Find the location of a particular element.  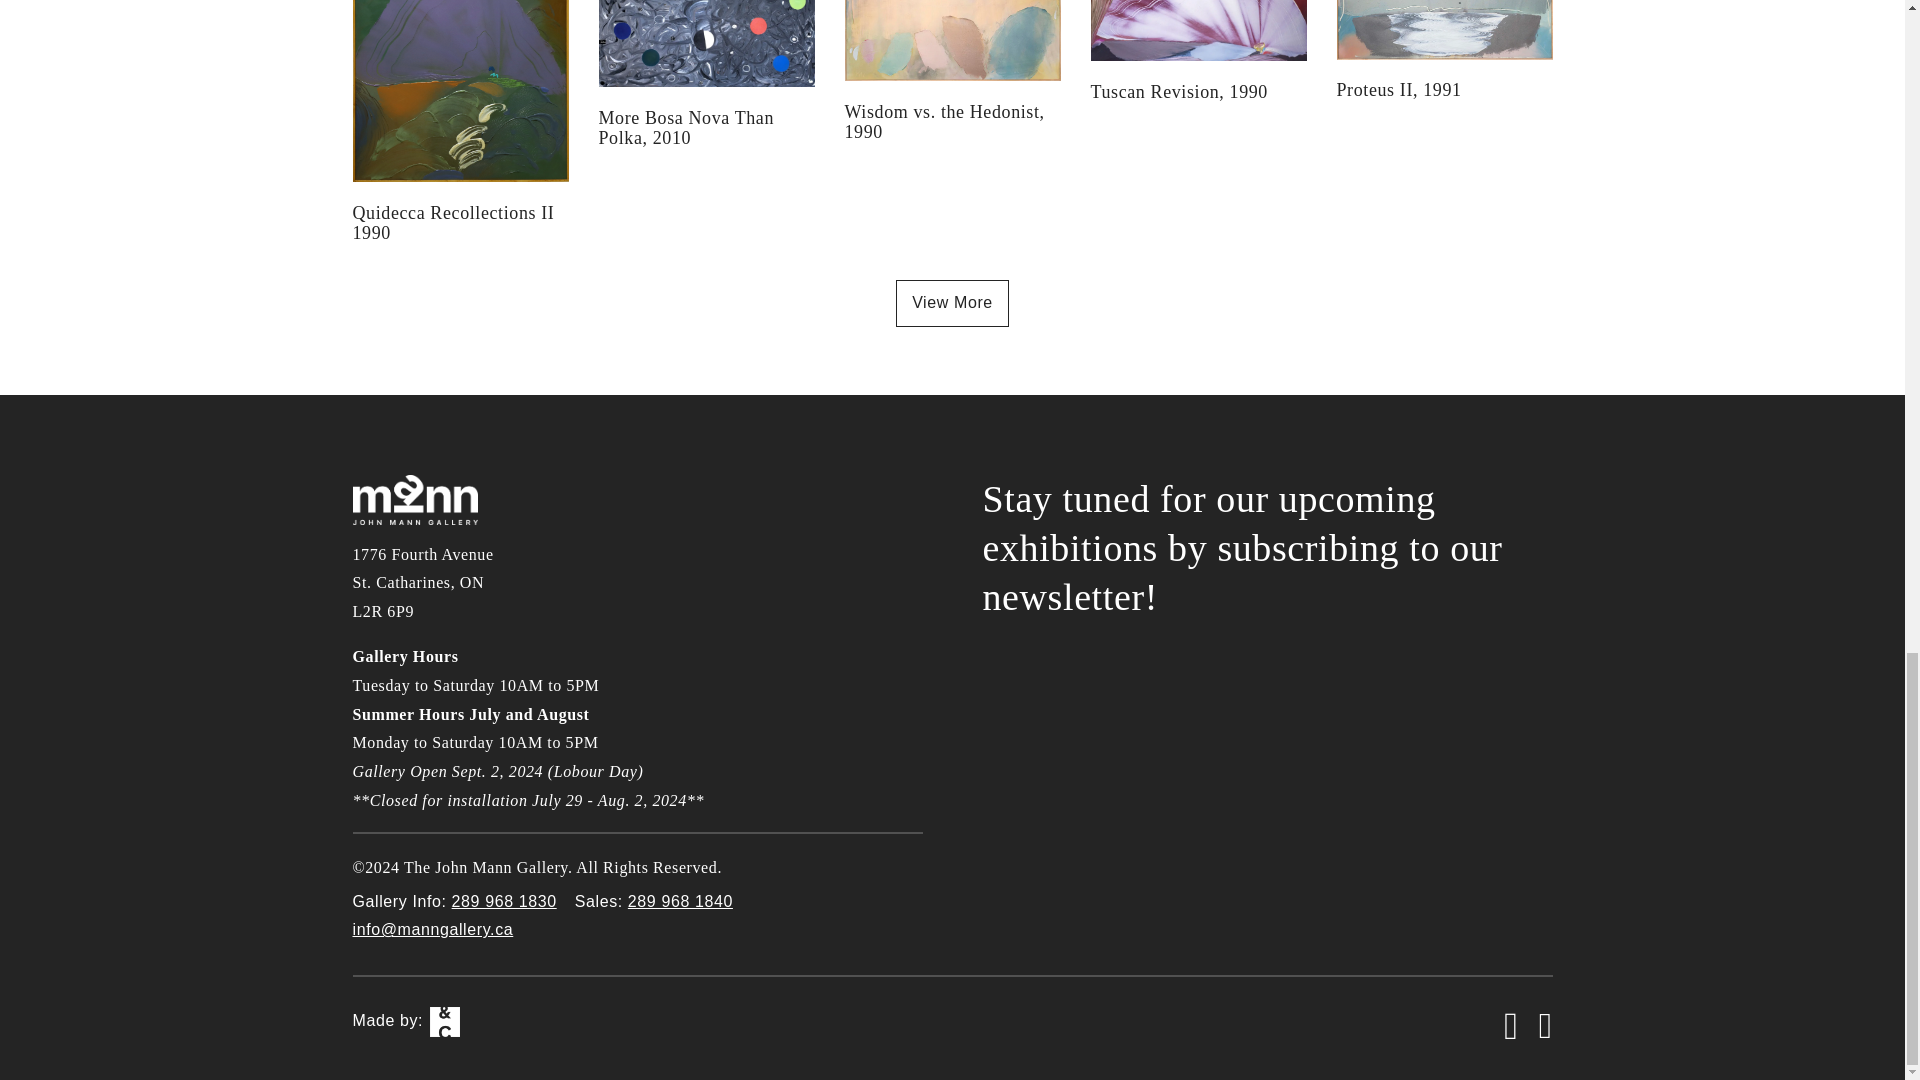

Form 0 is located at coordinates (1266, 720).